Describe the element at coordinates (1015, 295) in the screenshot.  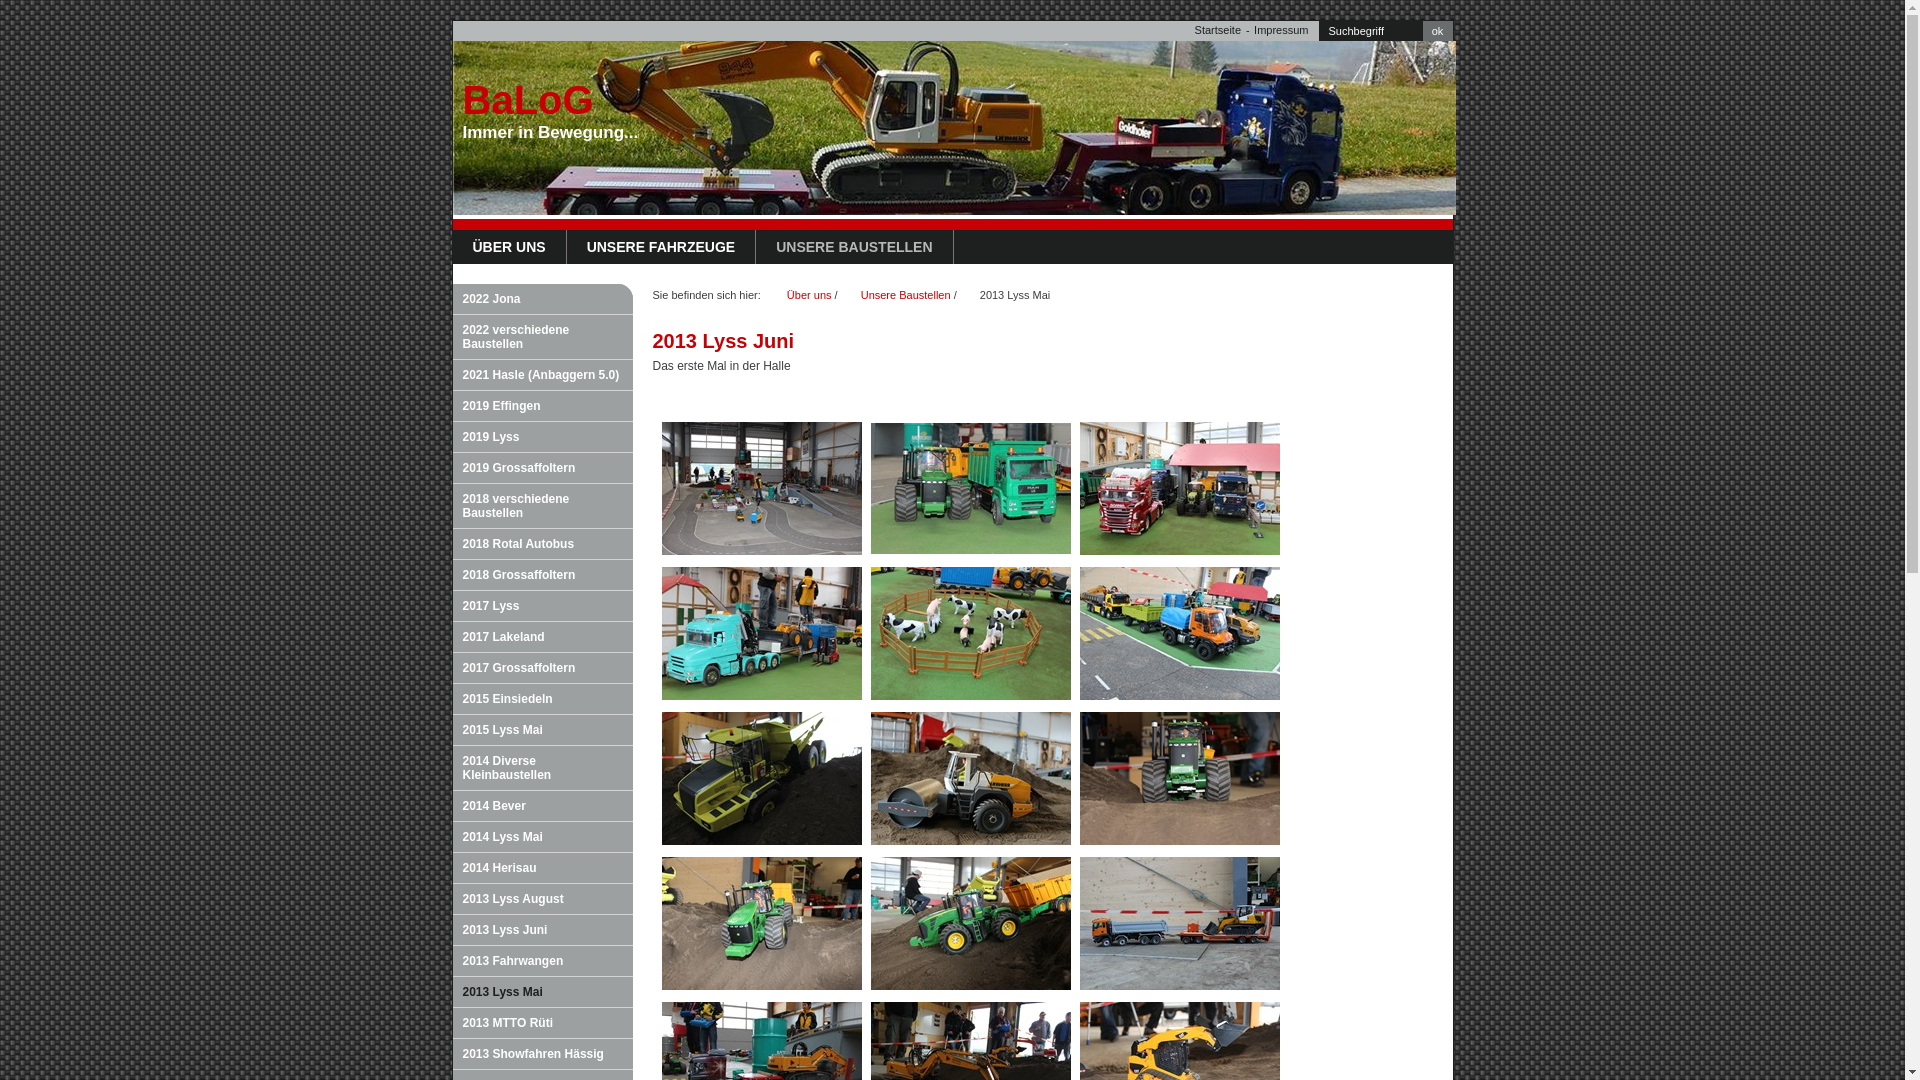
I see `2013 Lyss Mai` at that location.